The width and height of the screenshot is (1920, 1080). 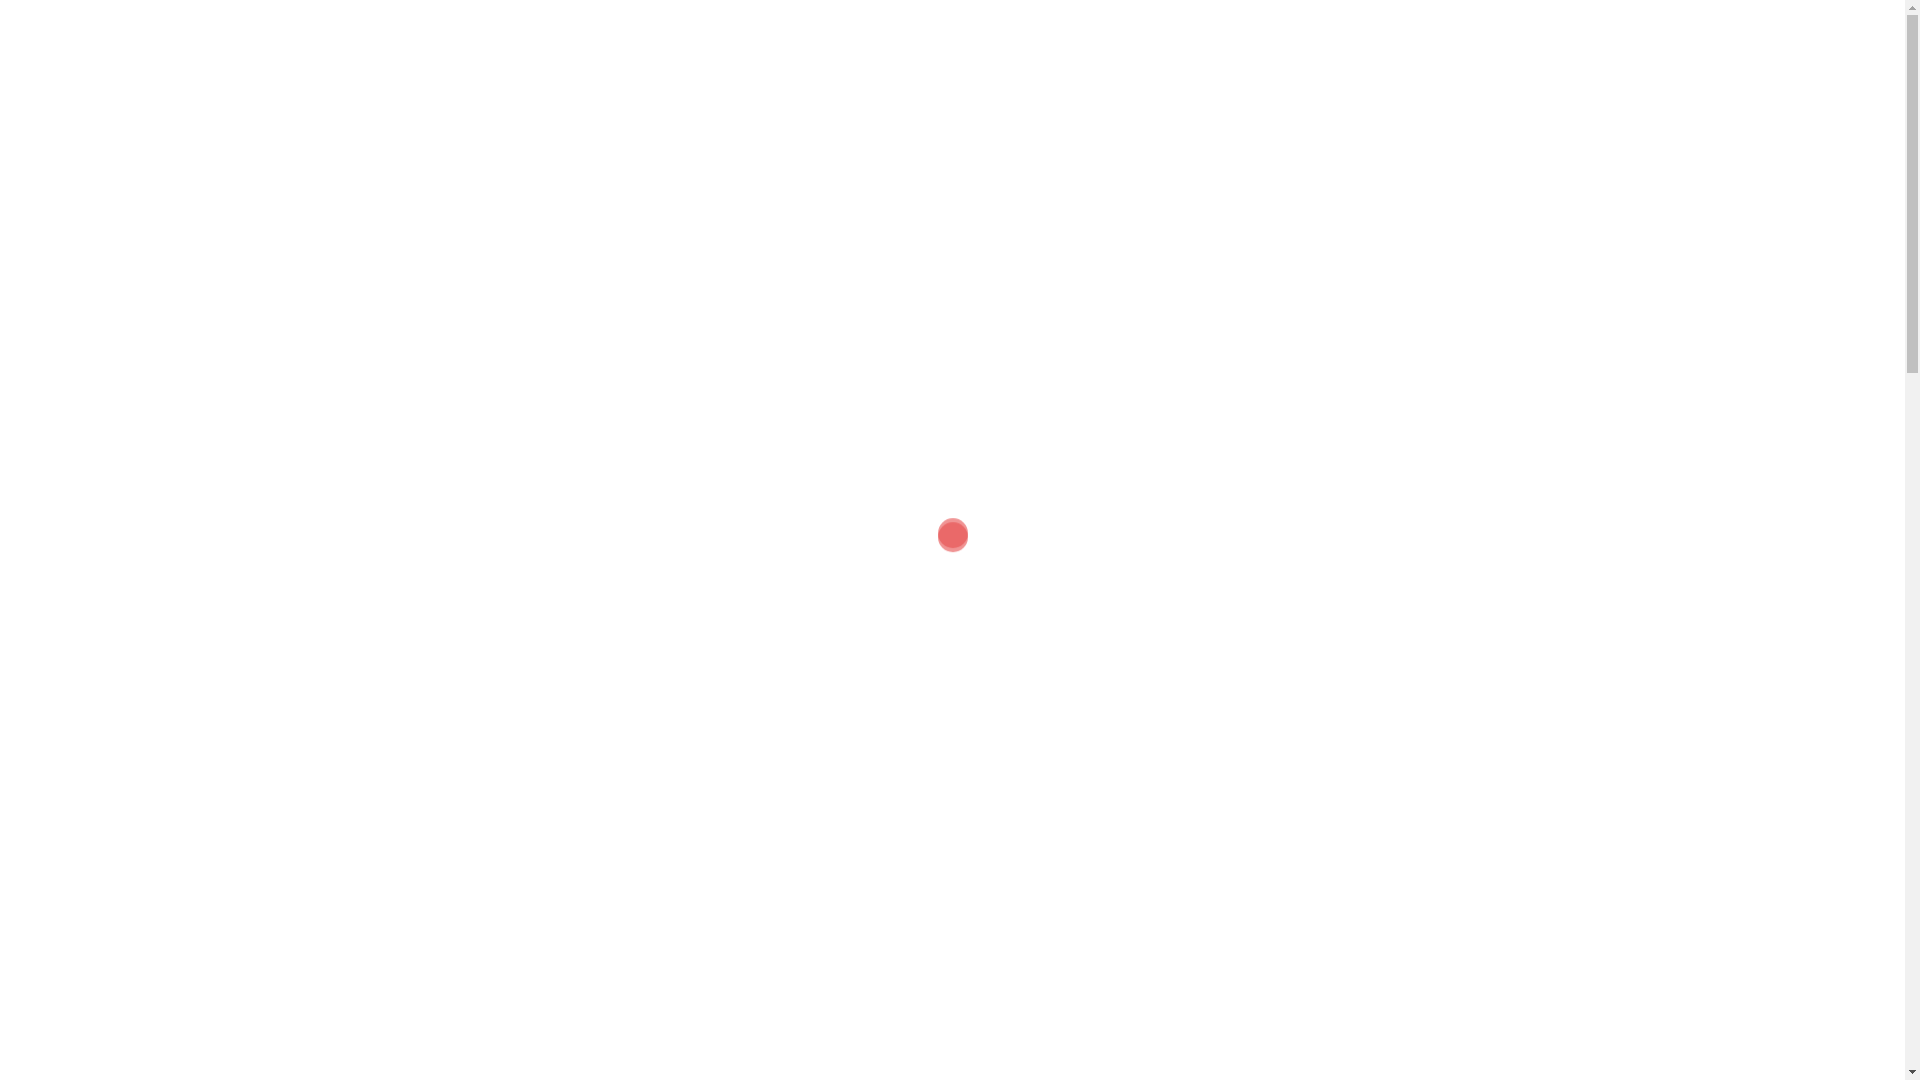 I want to click on BLOG, so click(x=1490, y=94).